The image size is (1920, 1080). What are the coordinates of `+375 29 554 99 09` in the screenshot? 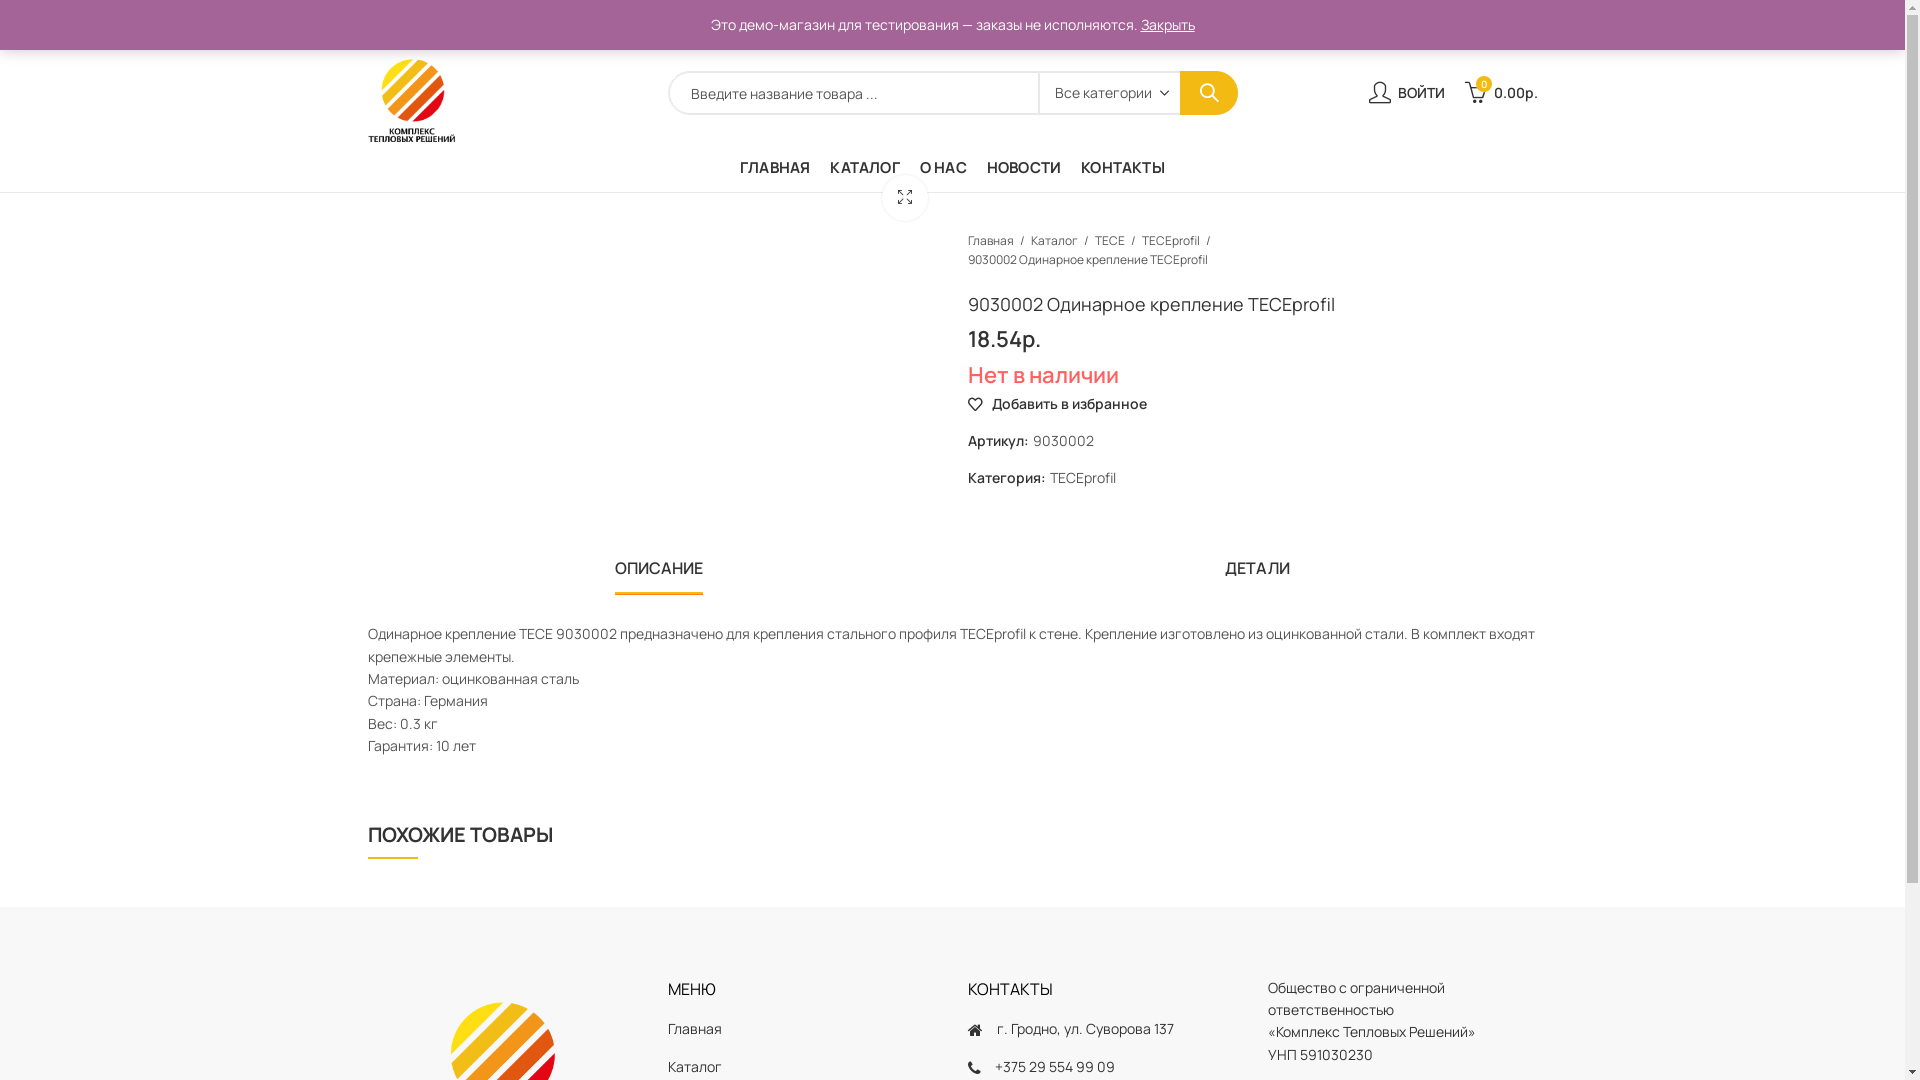 It's located at (1054, 1066).